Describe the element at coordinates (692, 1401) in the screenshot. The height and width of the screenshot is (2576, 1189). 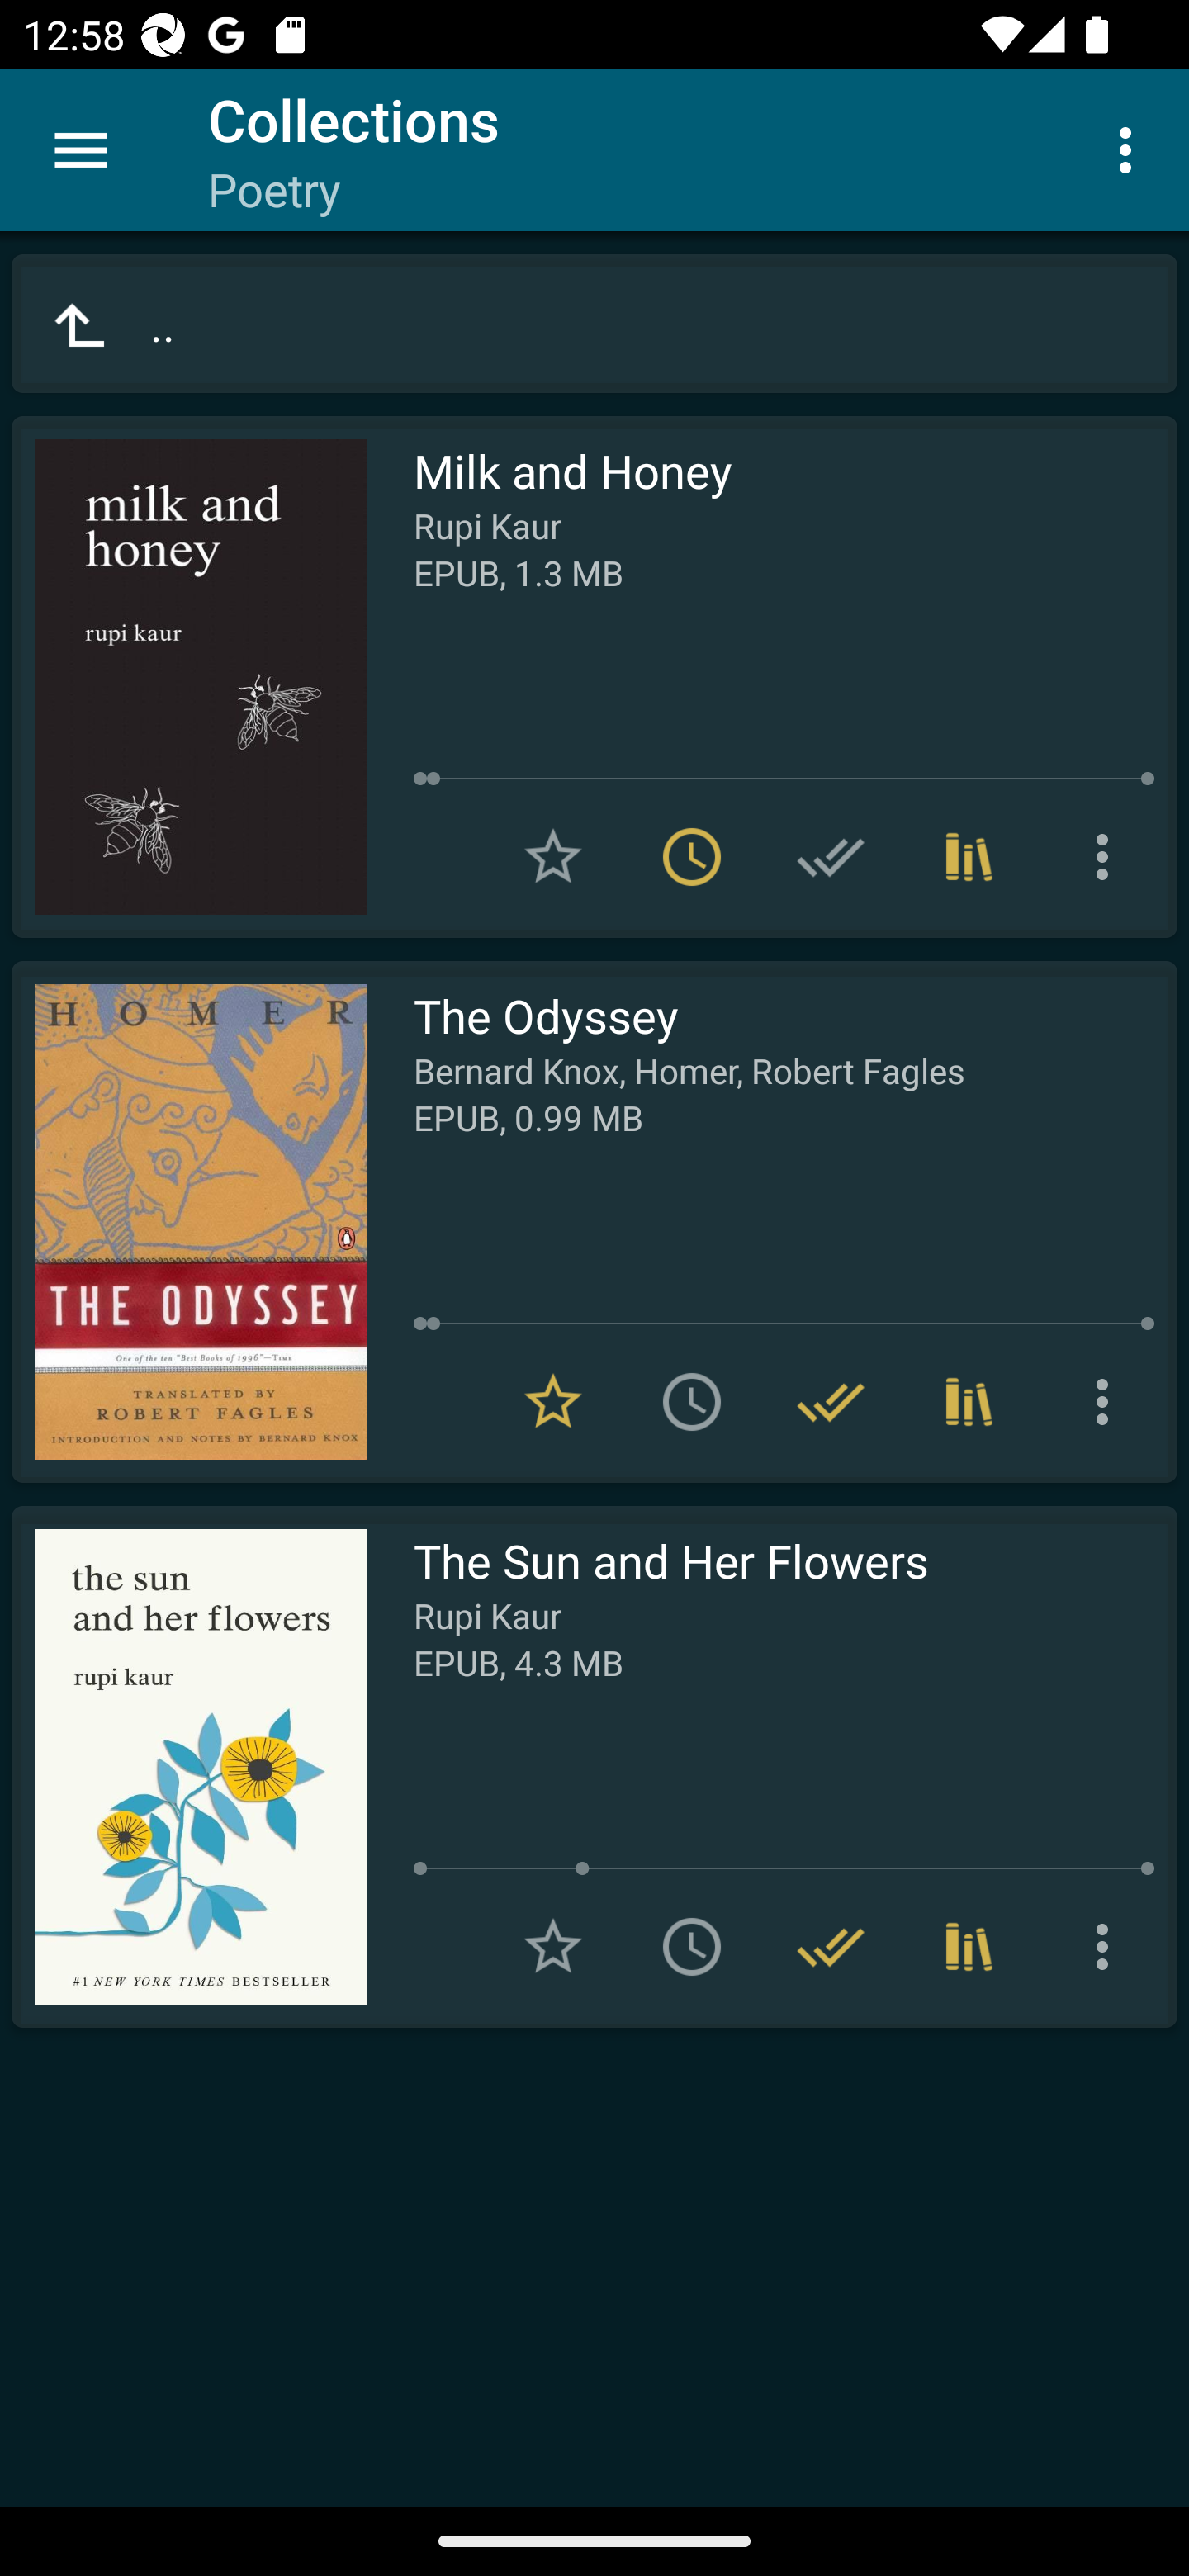
I see `Add to To read` at that location.